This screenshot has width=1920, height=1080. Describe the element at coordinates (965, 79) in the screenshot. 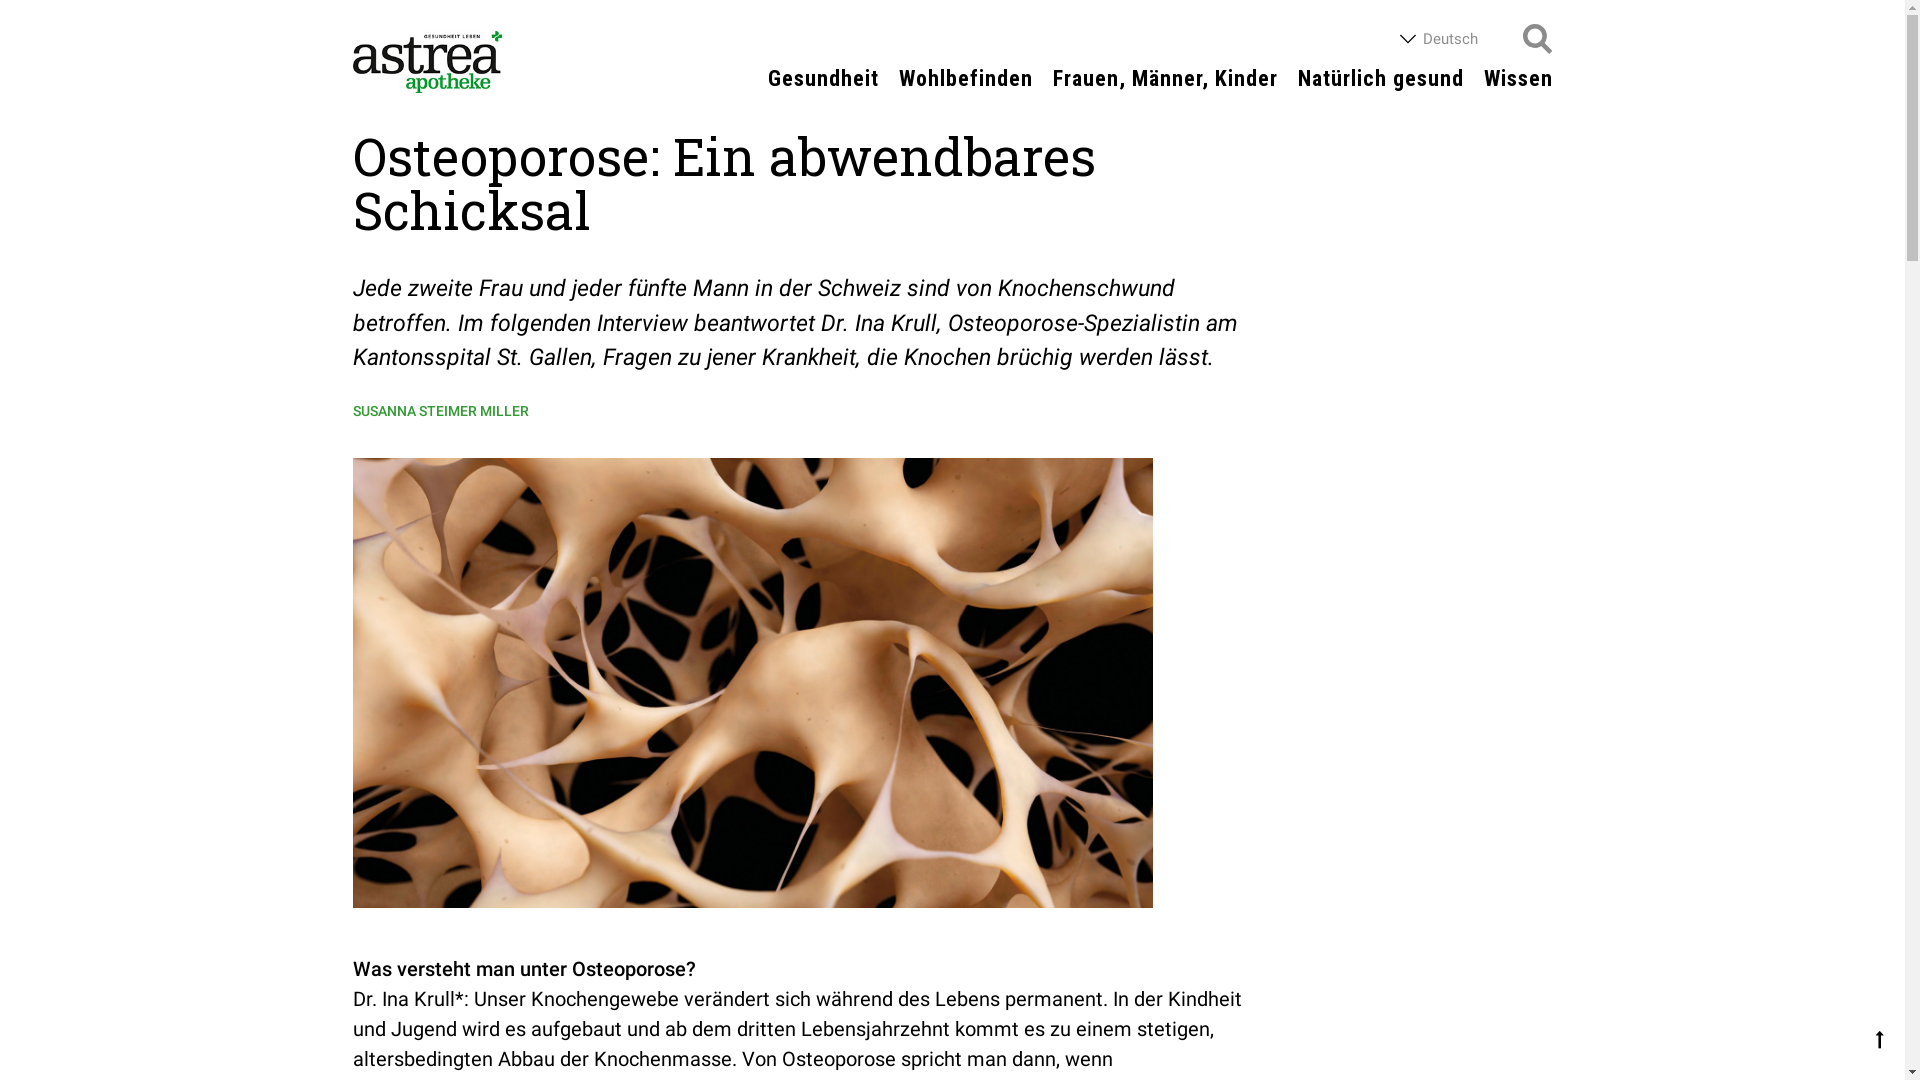

I see `Wohlbefinden` at that location.